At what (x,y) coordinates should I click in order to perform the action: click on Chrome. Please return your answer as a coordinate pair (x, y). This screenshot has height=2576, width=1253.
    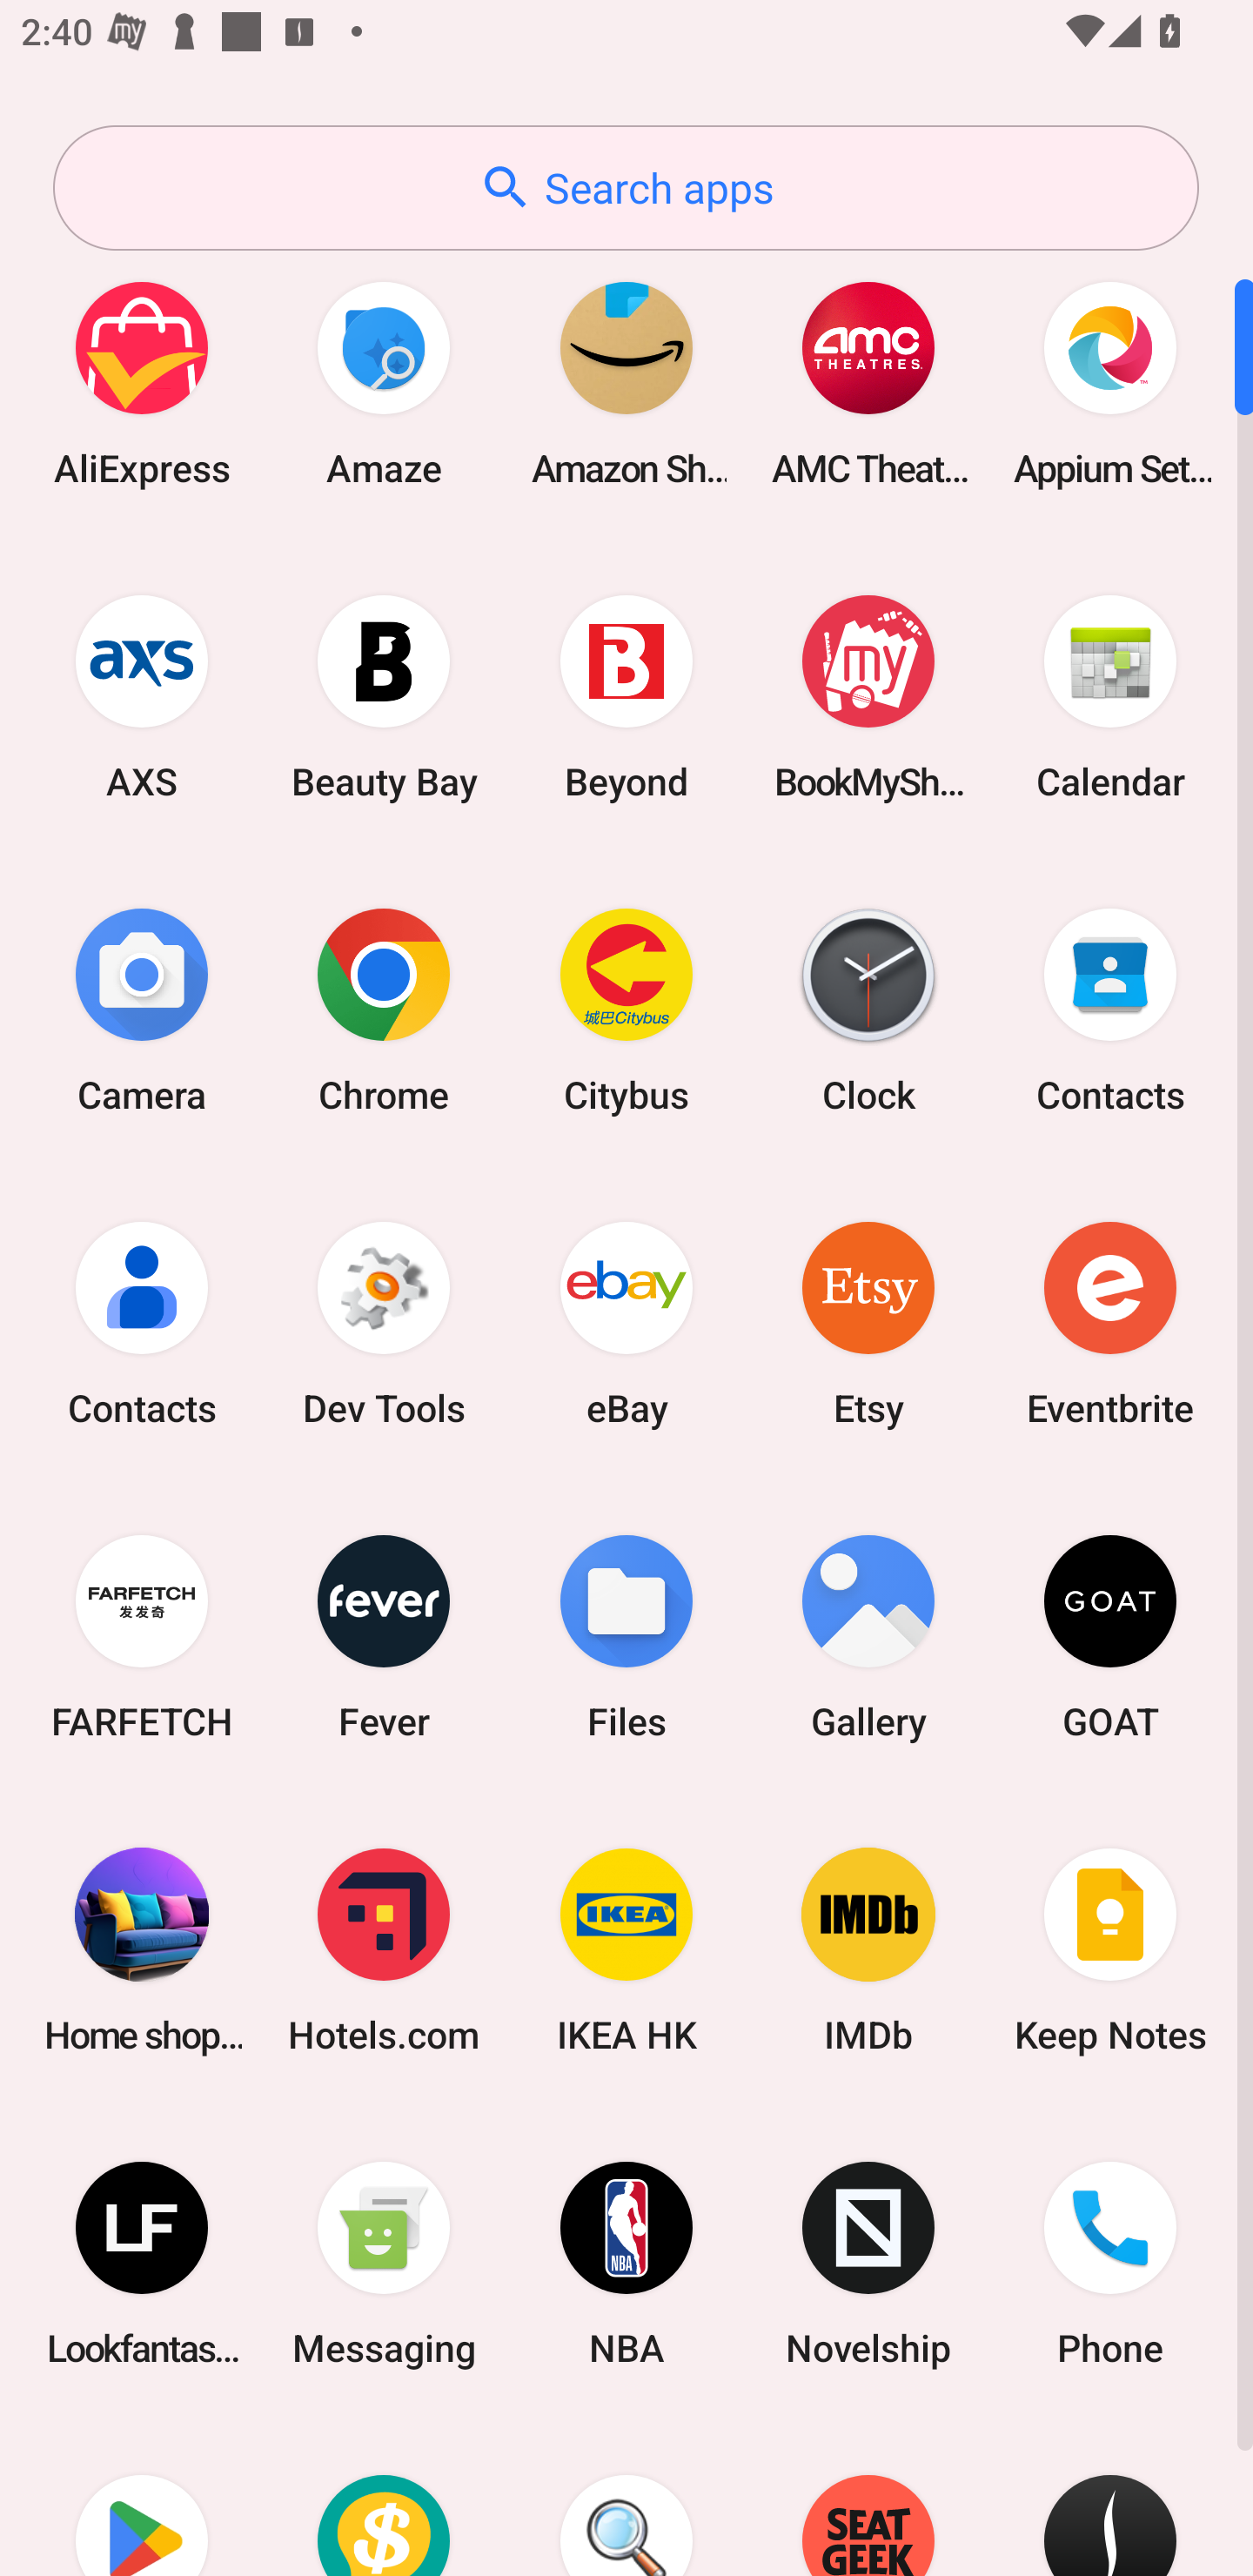
    Looking at the image, I should click on (384, 1010).